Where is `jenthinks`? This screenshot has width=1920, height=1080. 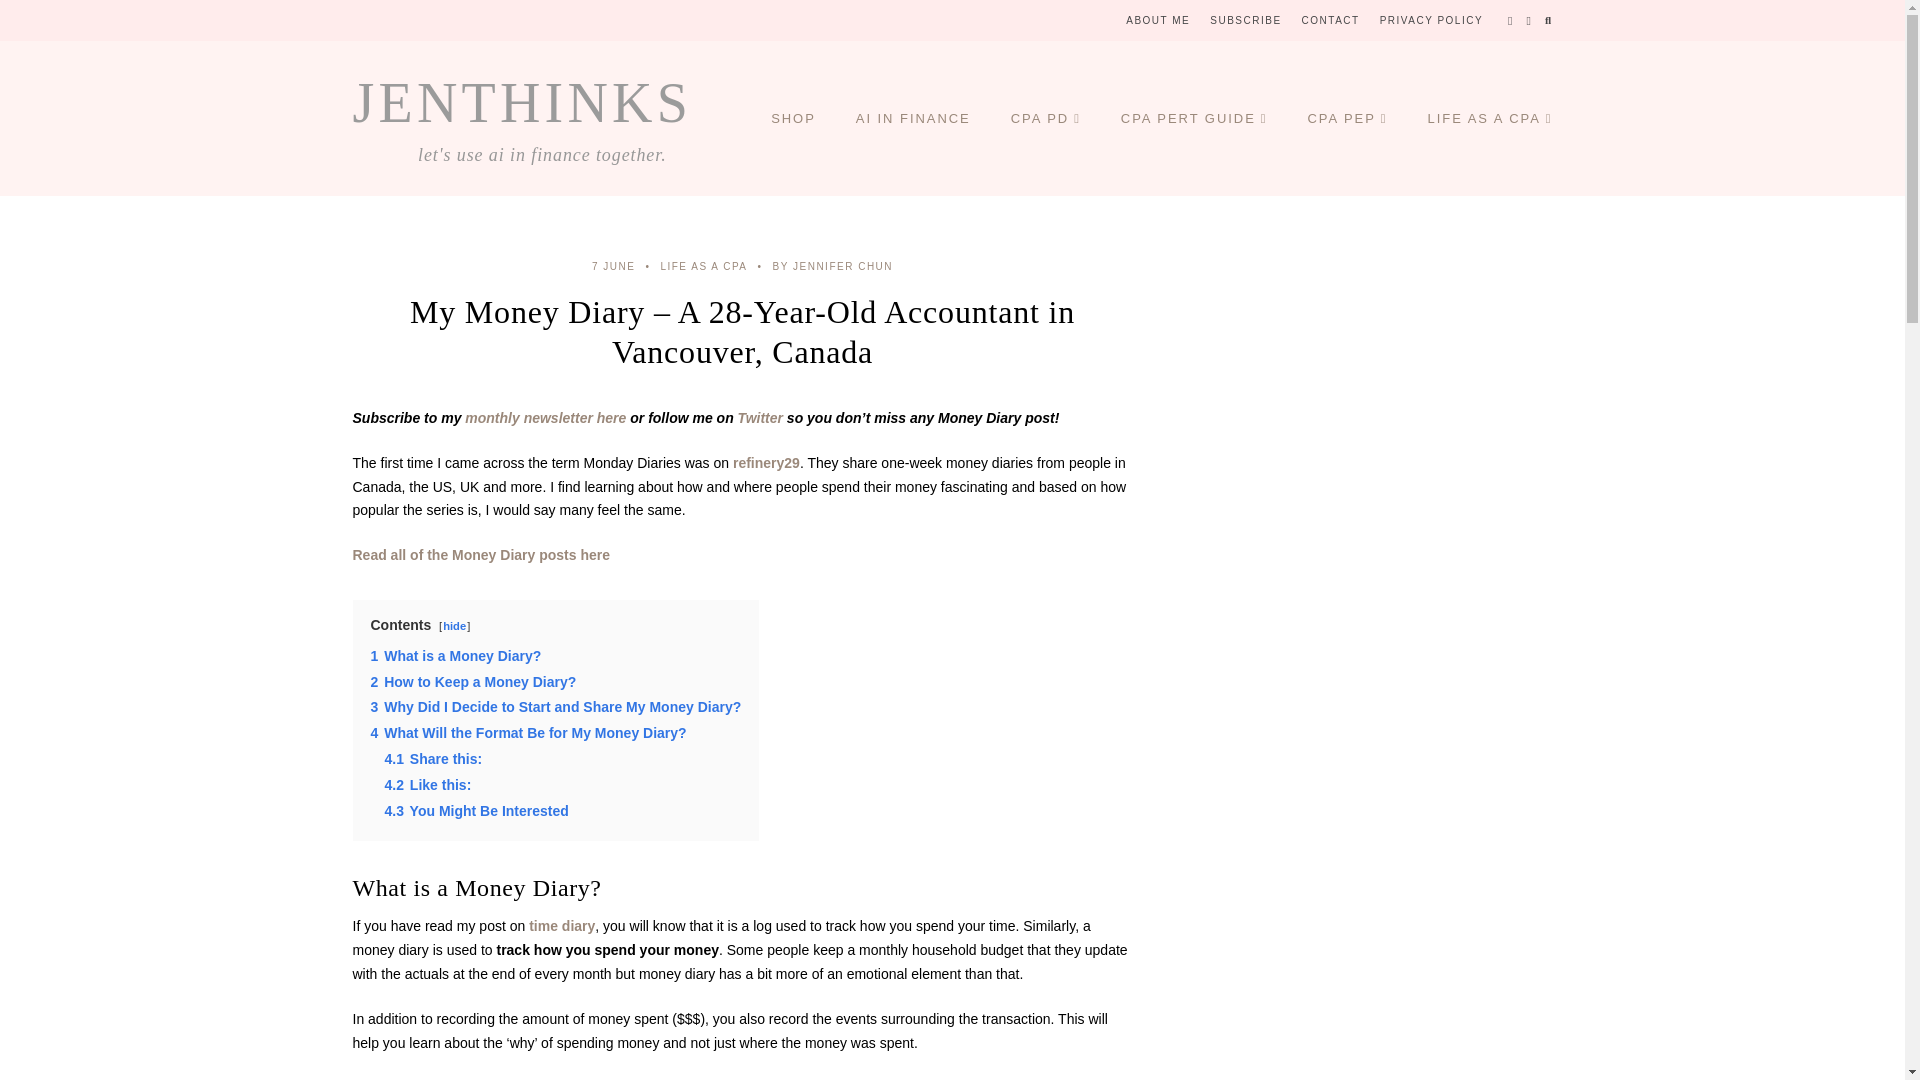 jenthinks is located at coordinates (521, 102).